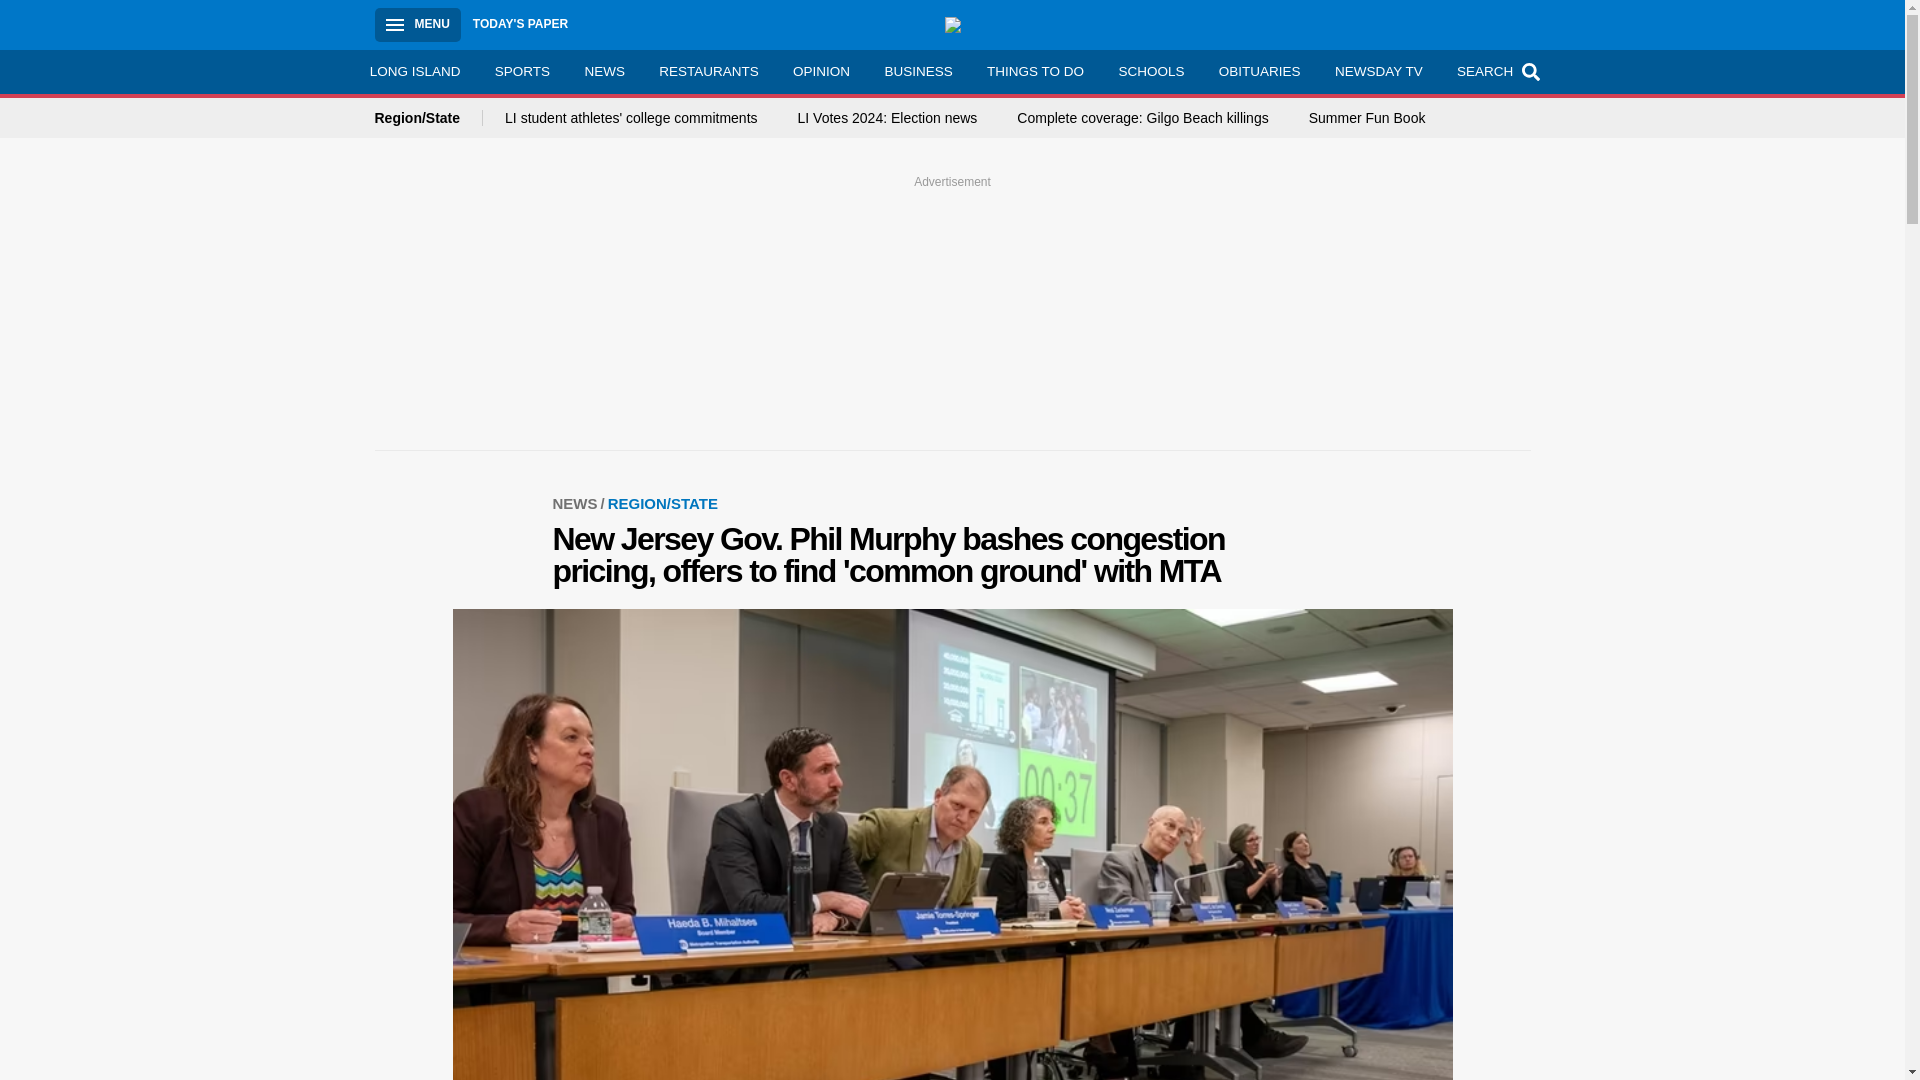 Image resolution: width=1920 pixels, height=1080 pixels. I want to click on BUSINESS, so click(918, 71).